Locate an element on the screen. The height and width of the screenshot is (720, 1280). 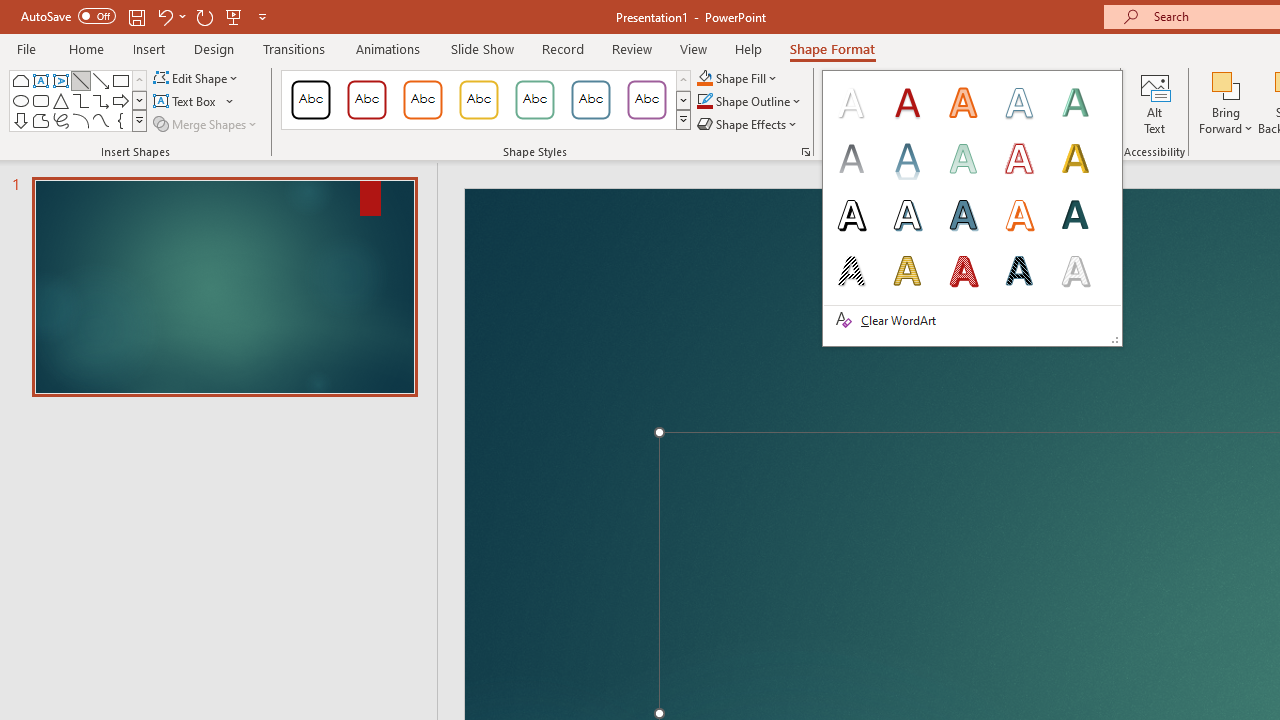
Shape Outline Blue, Accent 1 is located at coordinates (704, 102).